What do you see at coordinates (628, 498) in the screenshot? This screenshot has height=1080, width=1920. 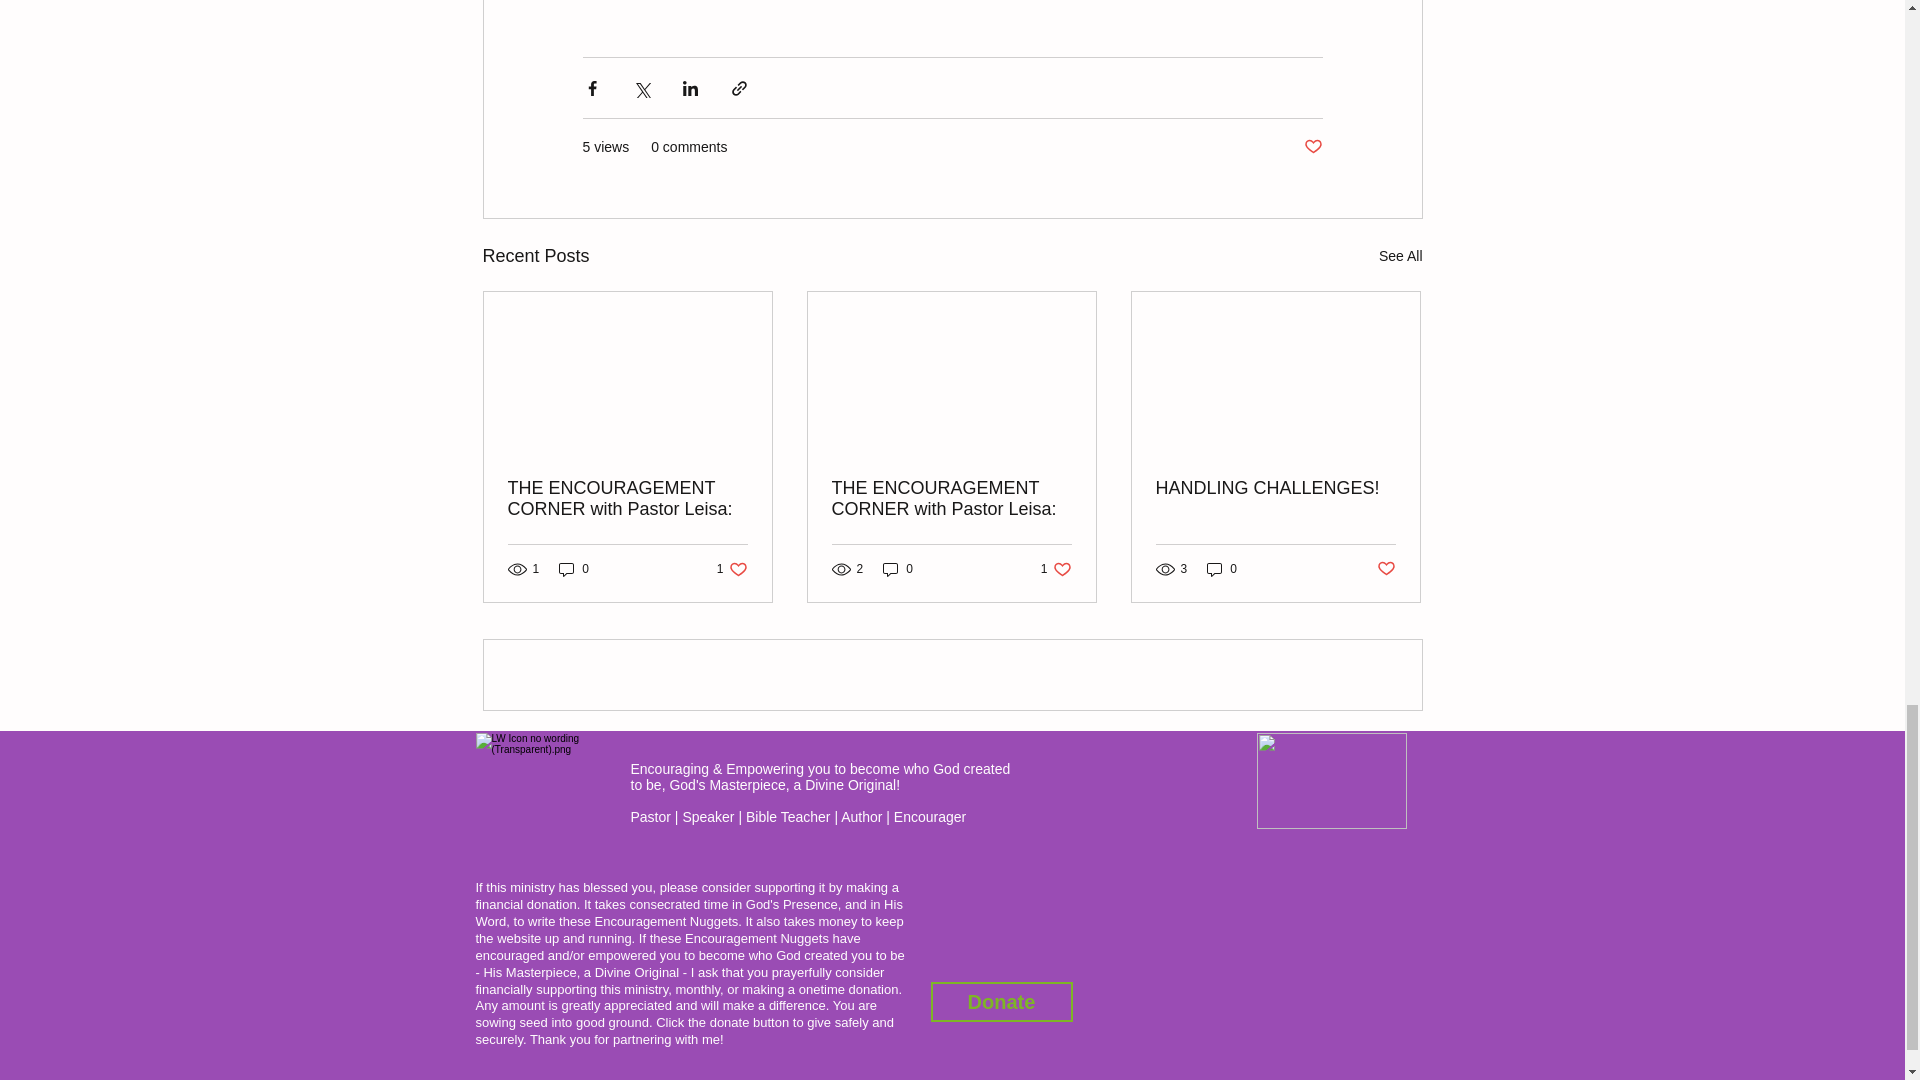 I see `THE ENCOURAGEMENT CORNER with Pastor Leisa:` at bounding box center [628, 498].